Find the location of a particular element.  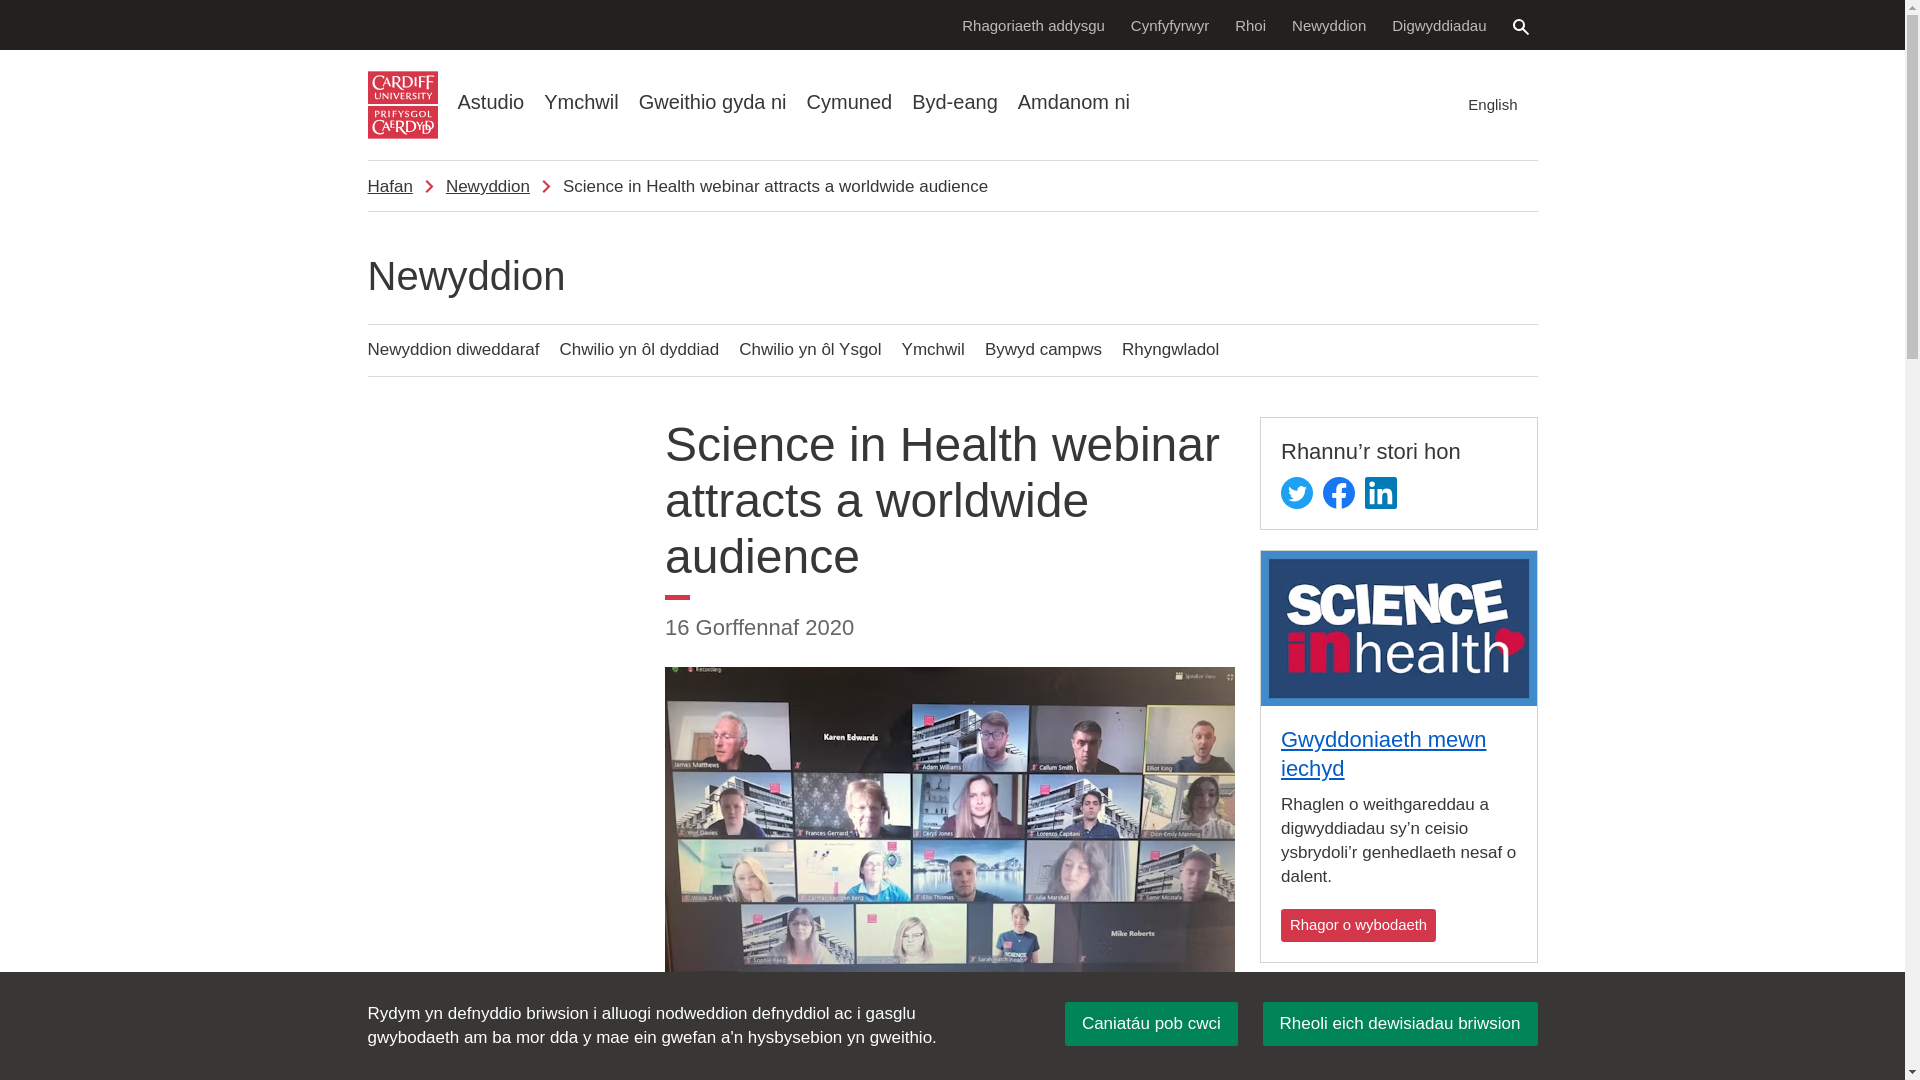

Cynfyfyrwyr is located at coordinates (1170, 24).